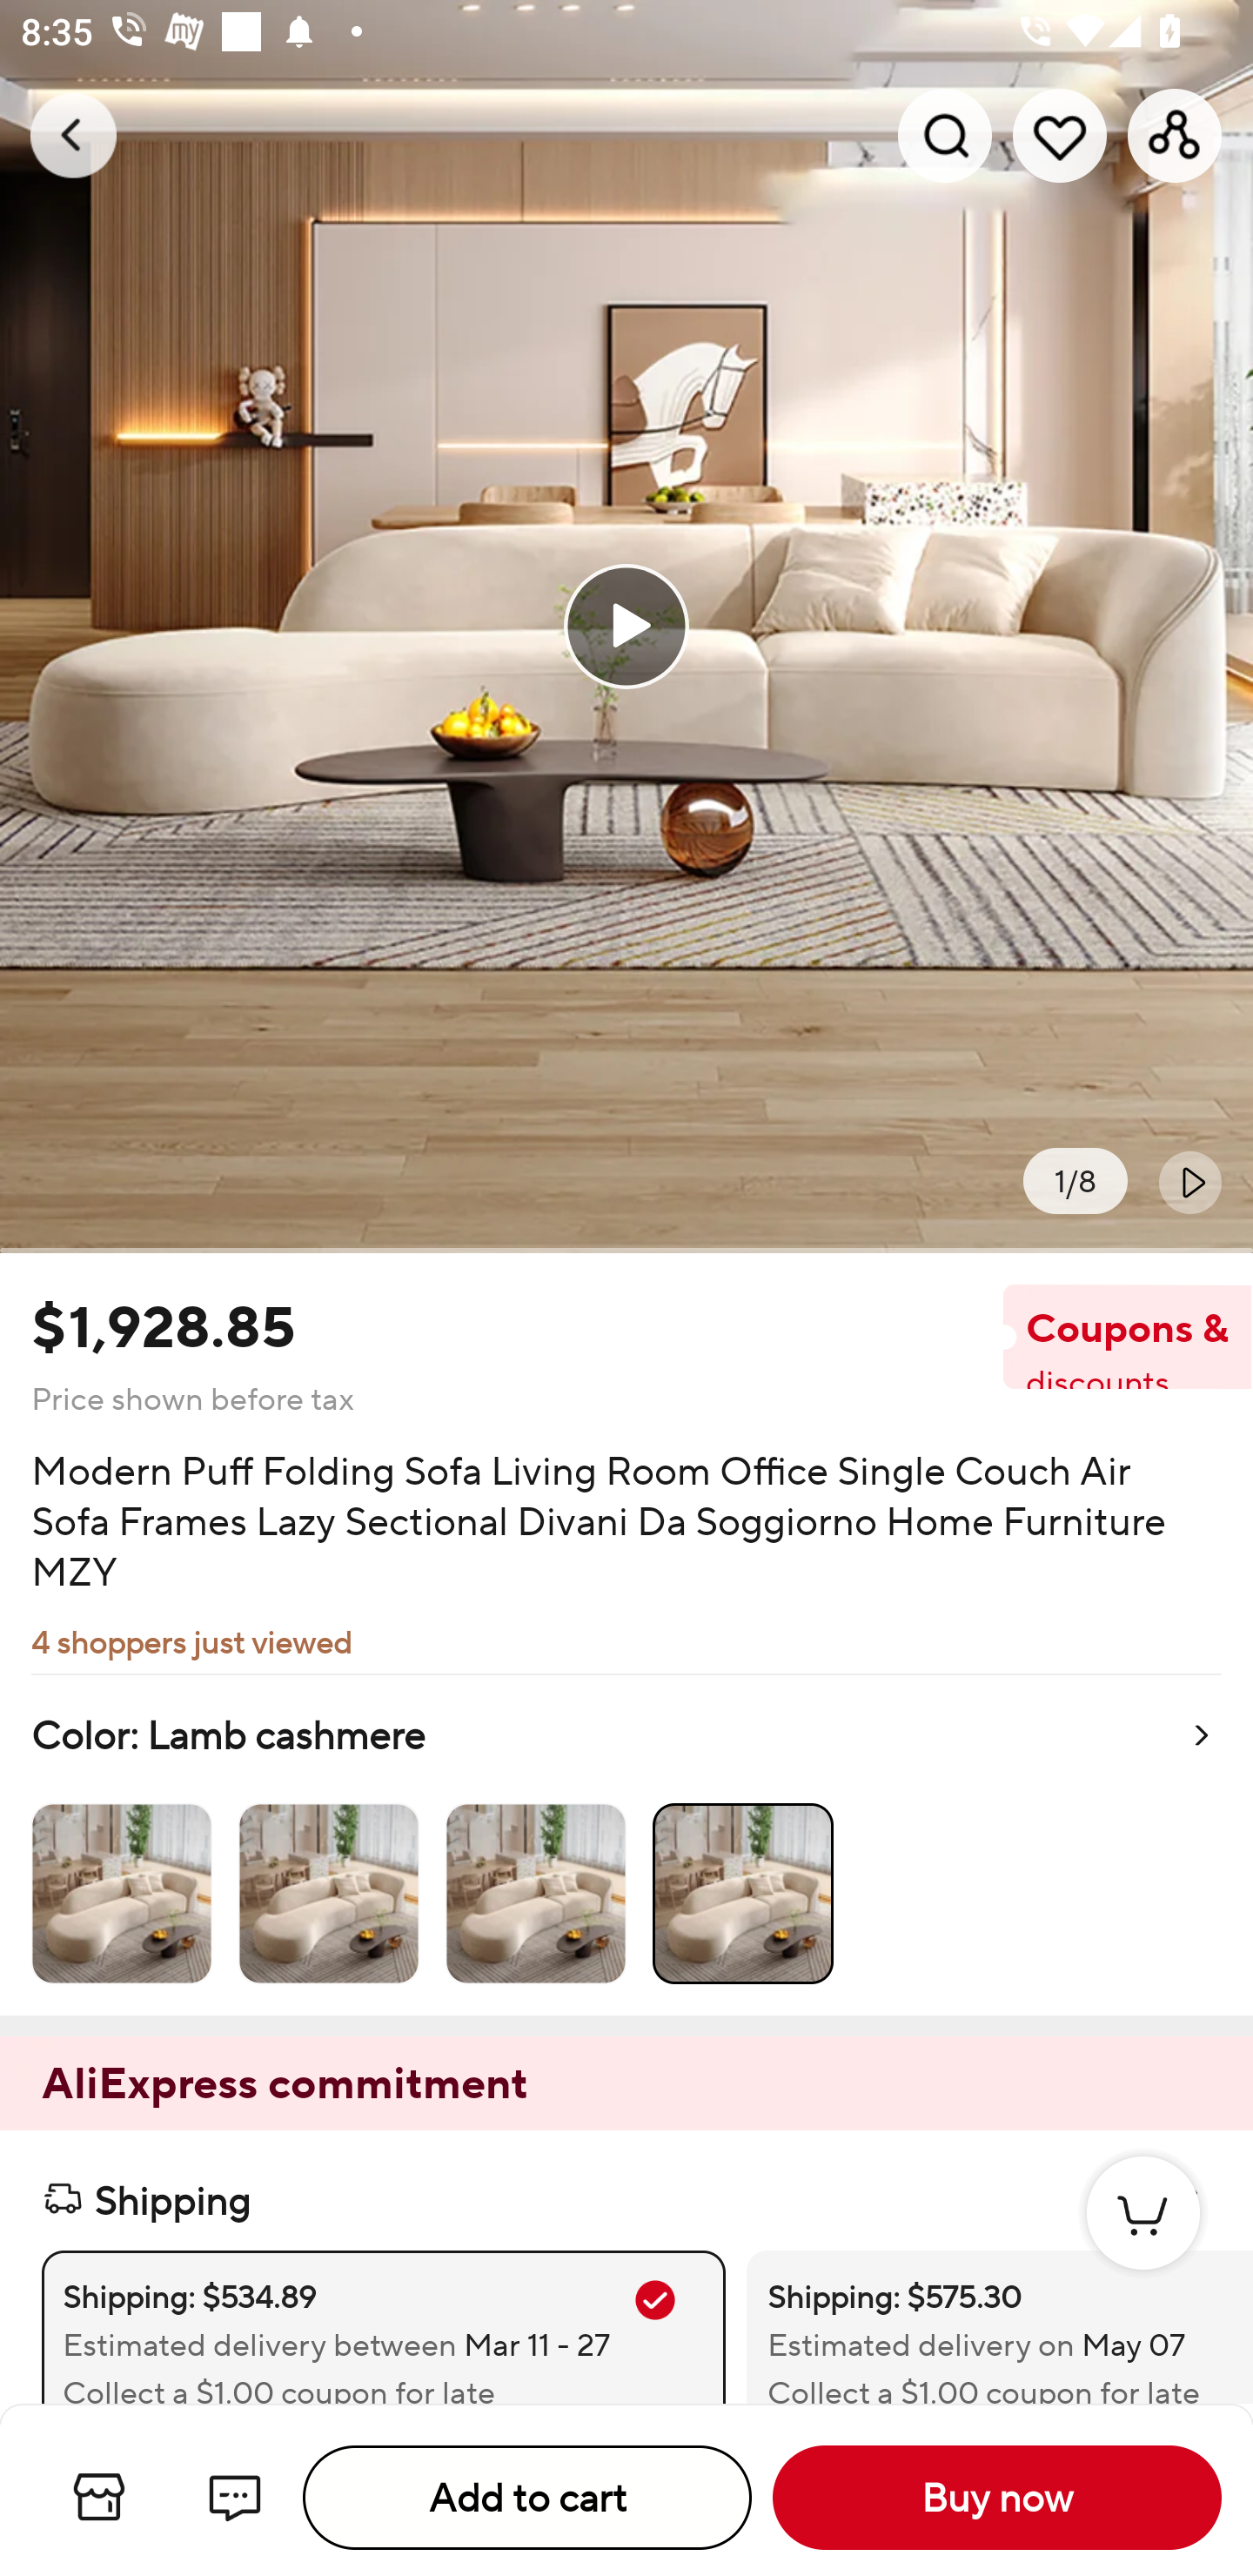 The width and height of the screenshot is (1253, 2576). I want to click on , so click(1190, 1182).